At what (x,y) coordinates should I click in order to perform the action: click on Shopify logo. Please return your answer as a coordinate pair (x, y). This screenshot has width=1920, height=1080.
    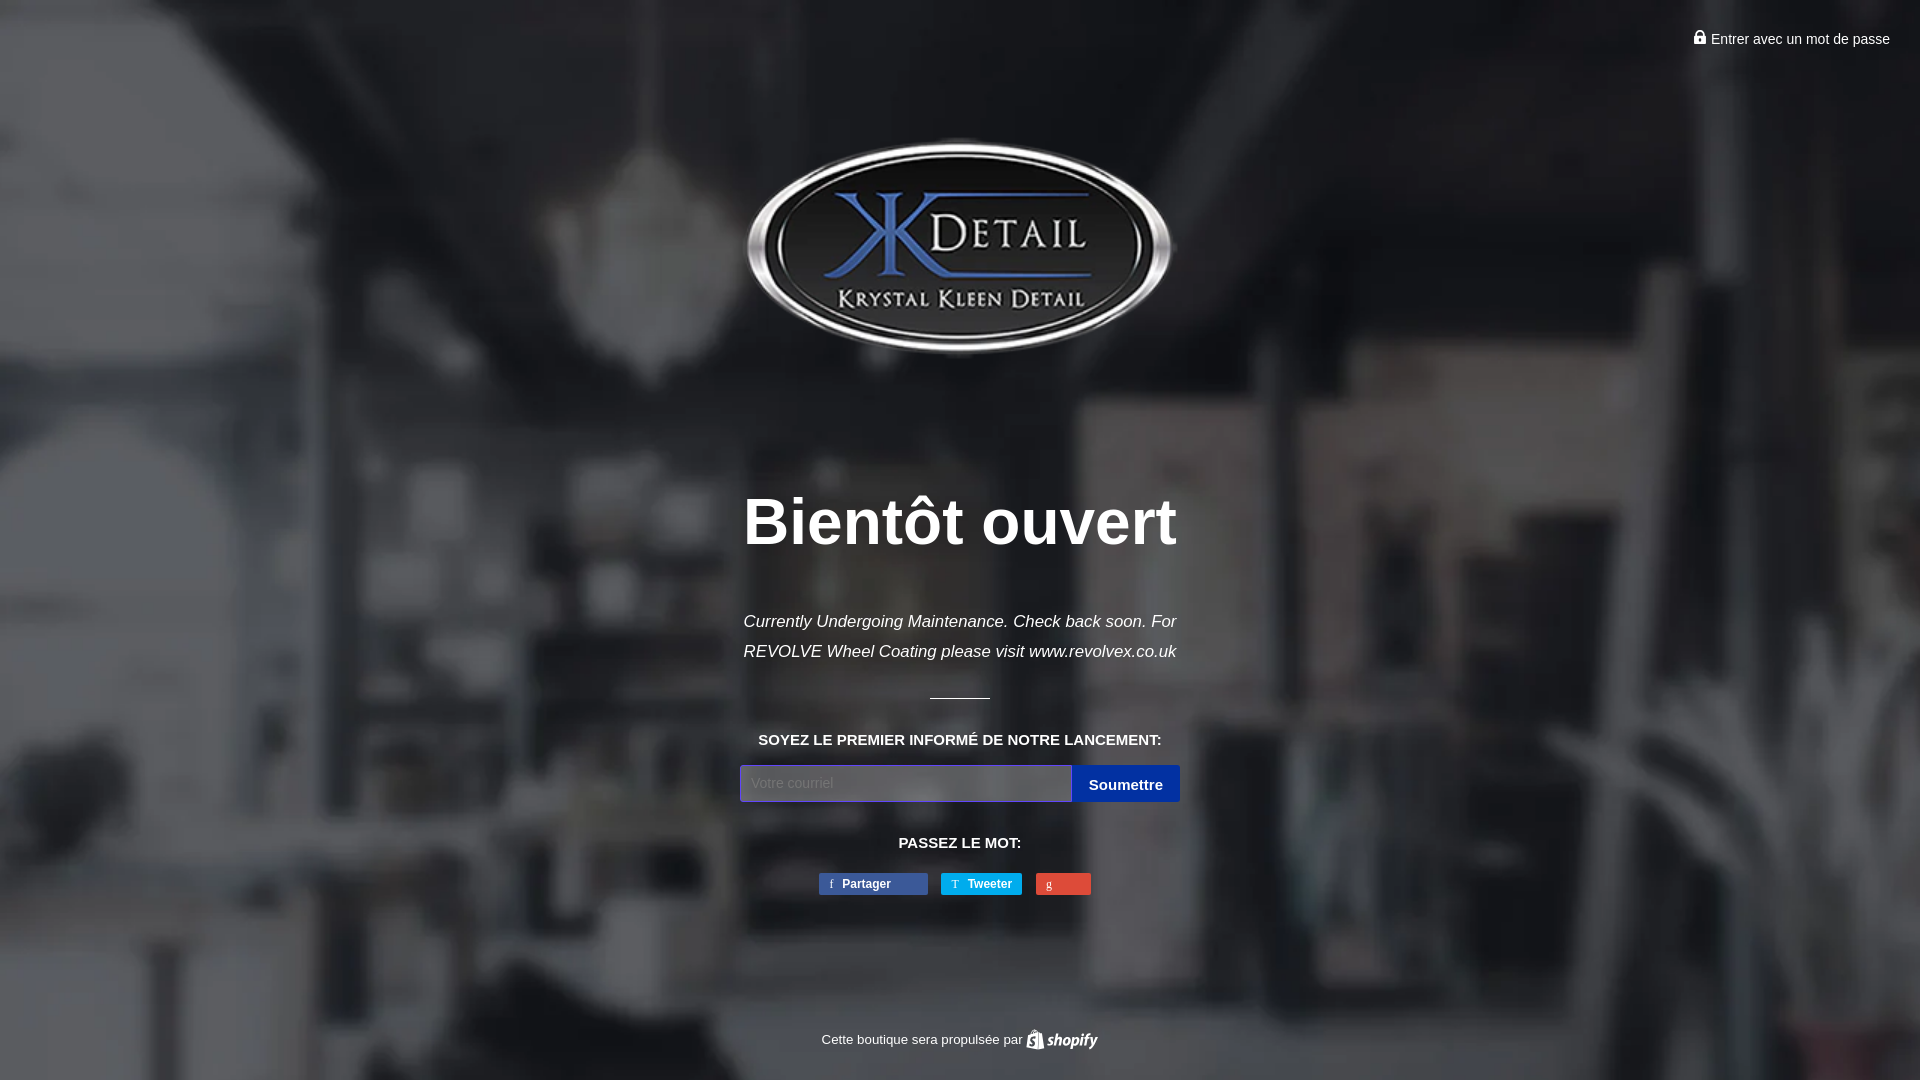
    Looking at the image, I should click on (1062, 1039).